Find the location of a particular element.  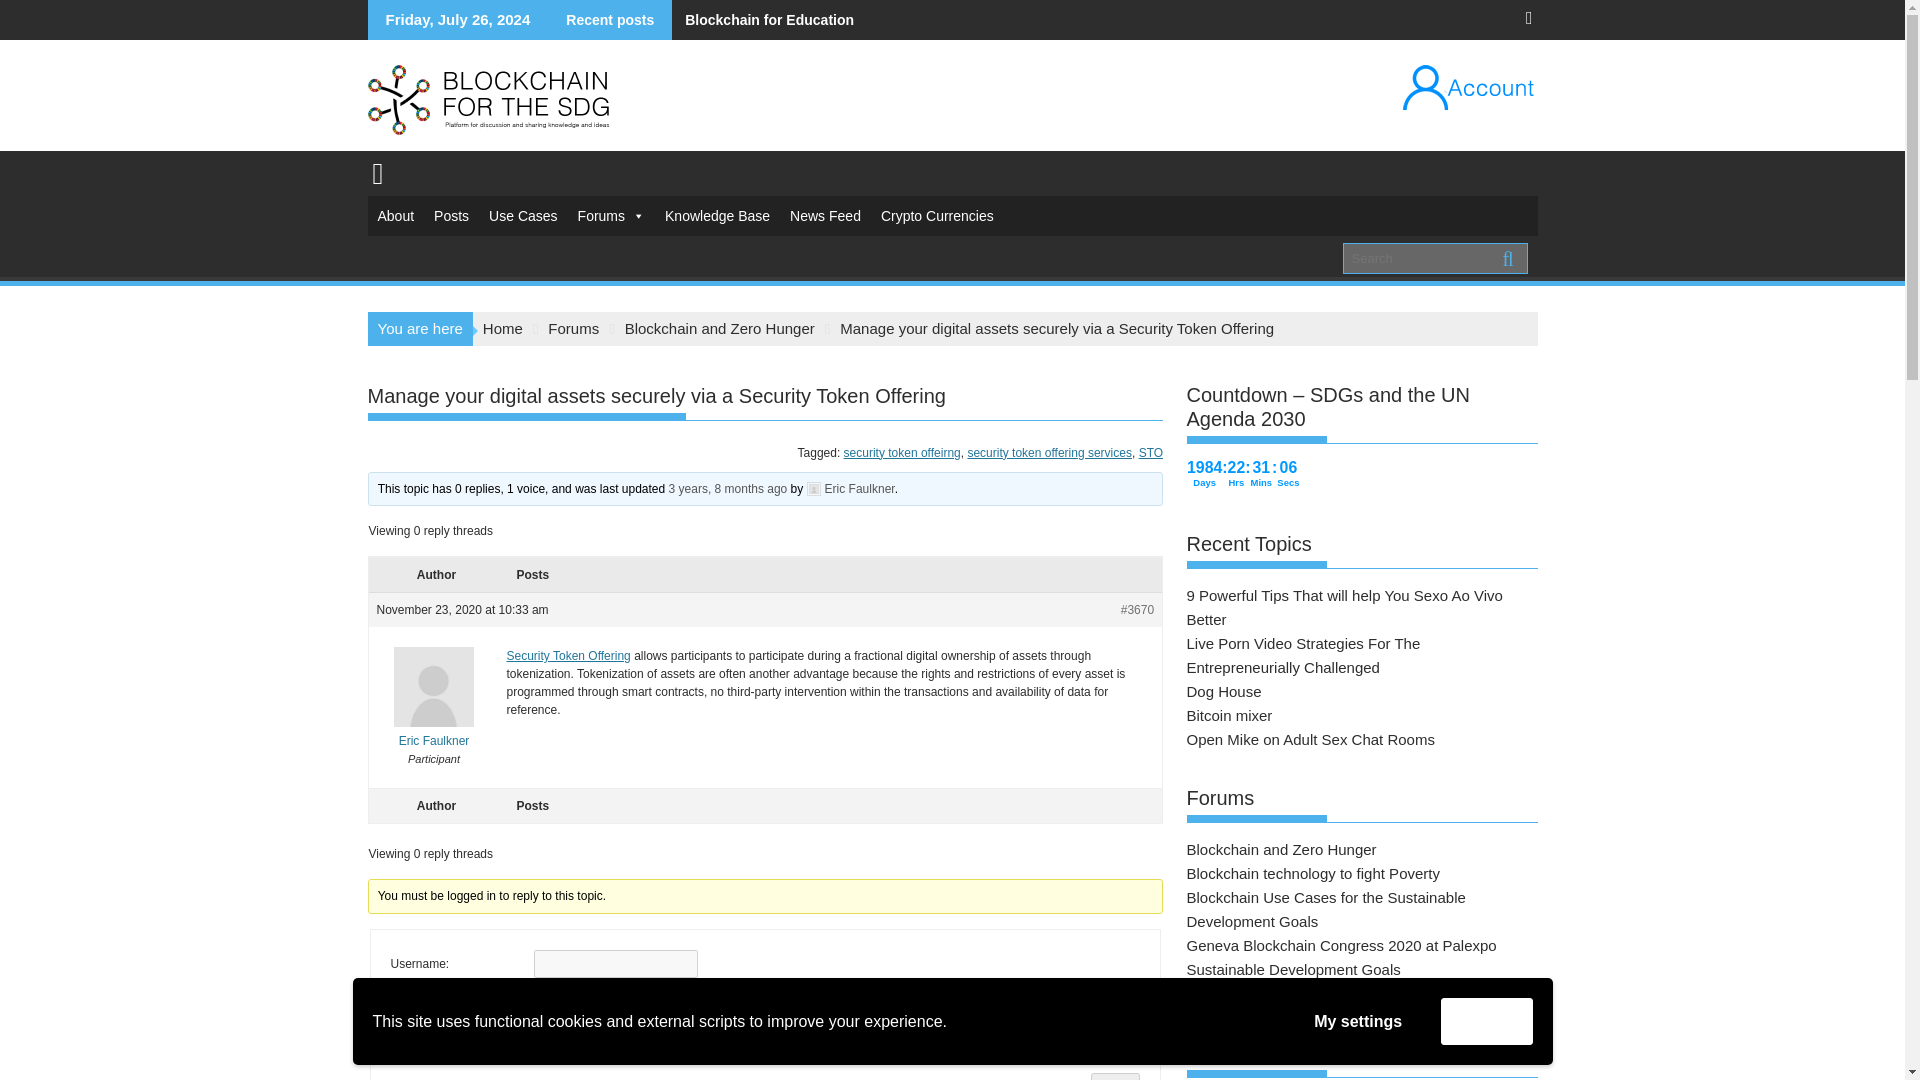

Forums is located at coordinates (611, 216).